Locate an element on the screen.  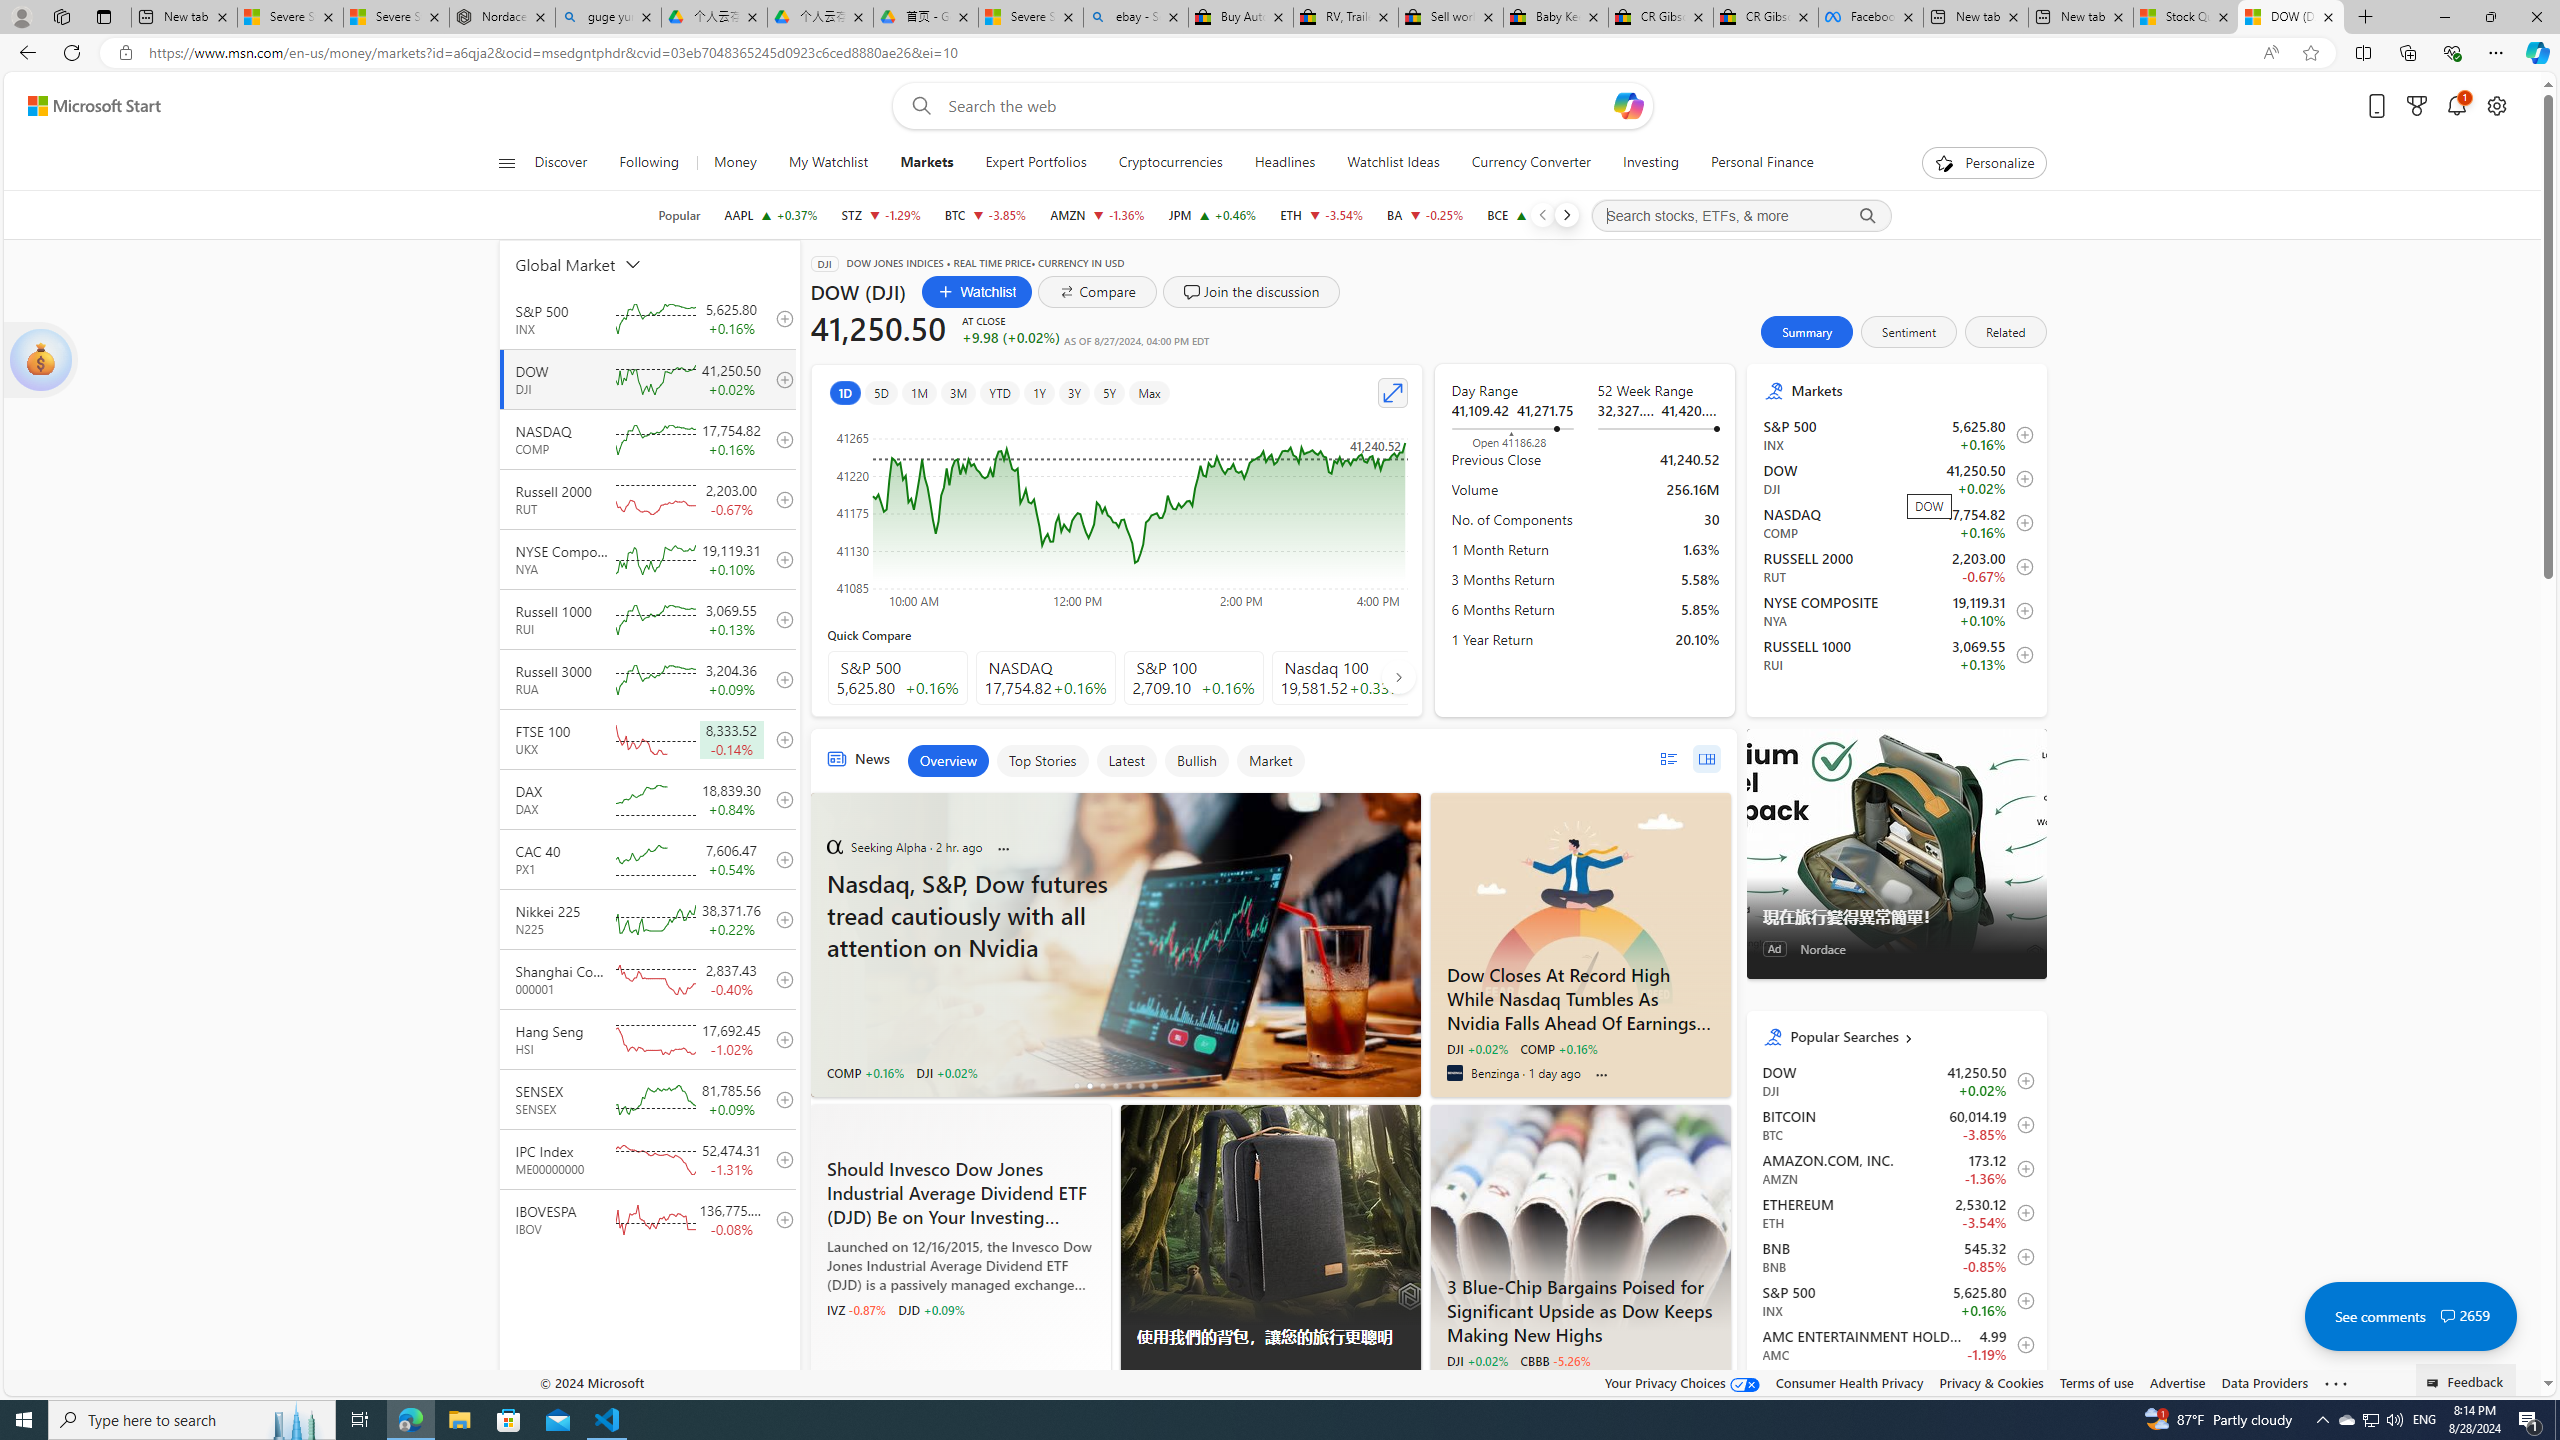
AutomationID: finance_carousel_navi_arrow is located at coordinates (1398, 677).